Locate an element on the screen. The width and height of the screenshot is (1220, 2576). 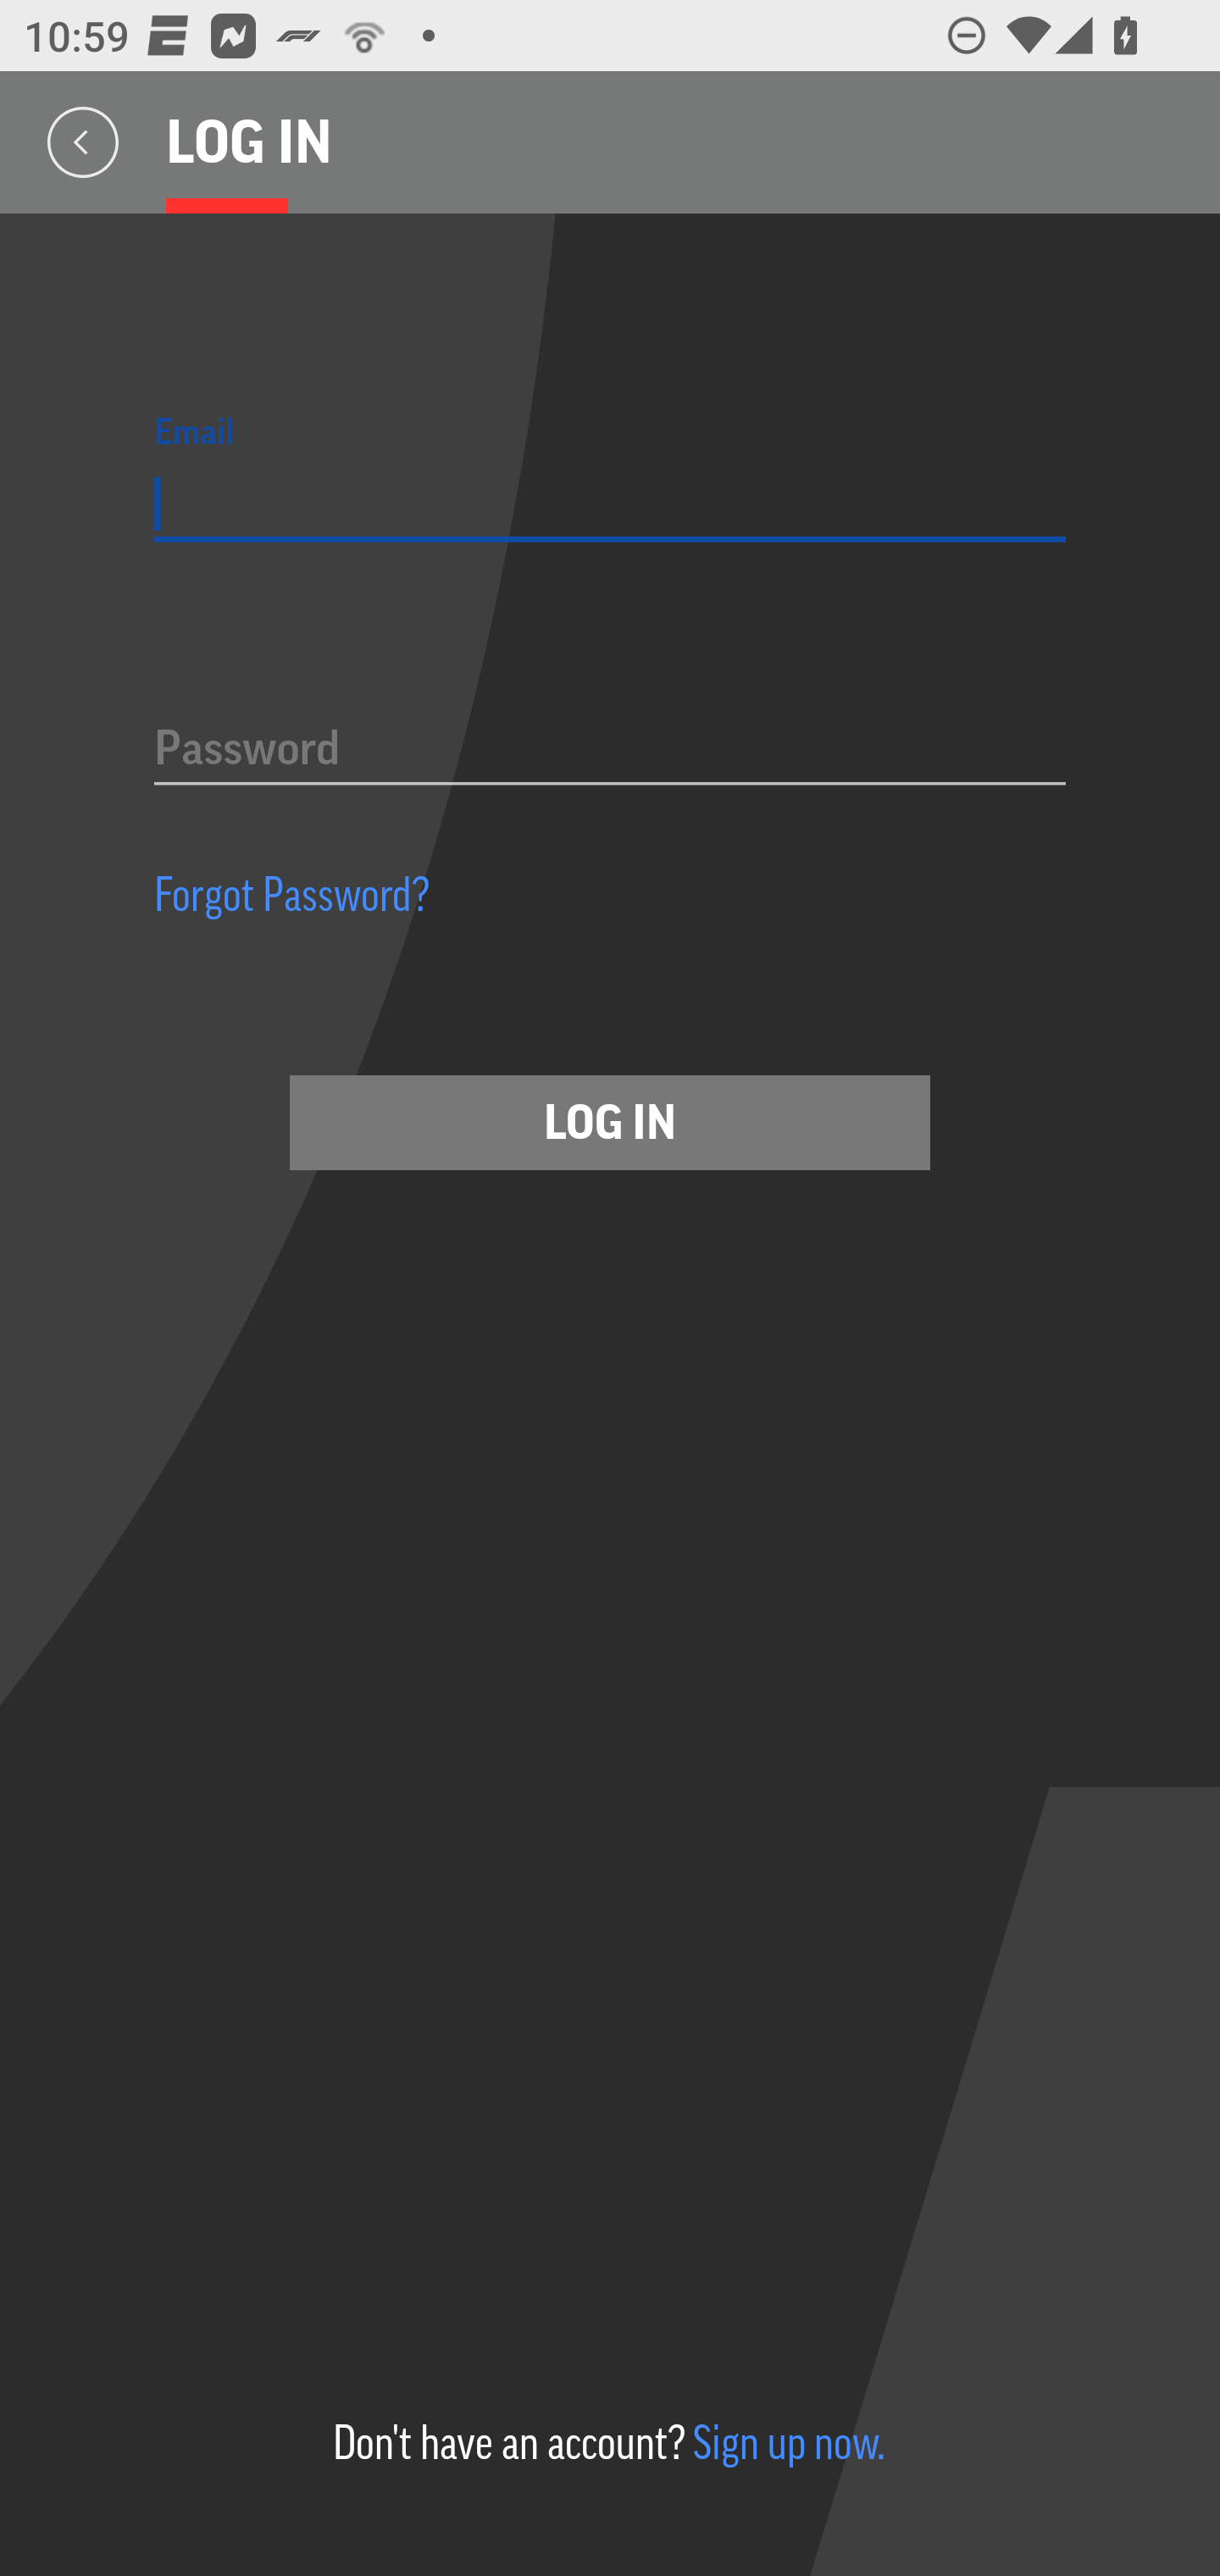
Password is located at coordinates (610, 751).